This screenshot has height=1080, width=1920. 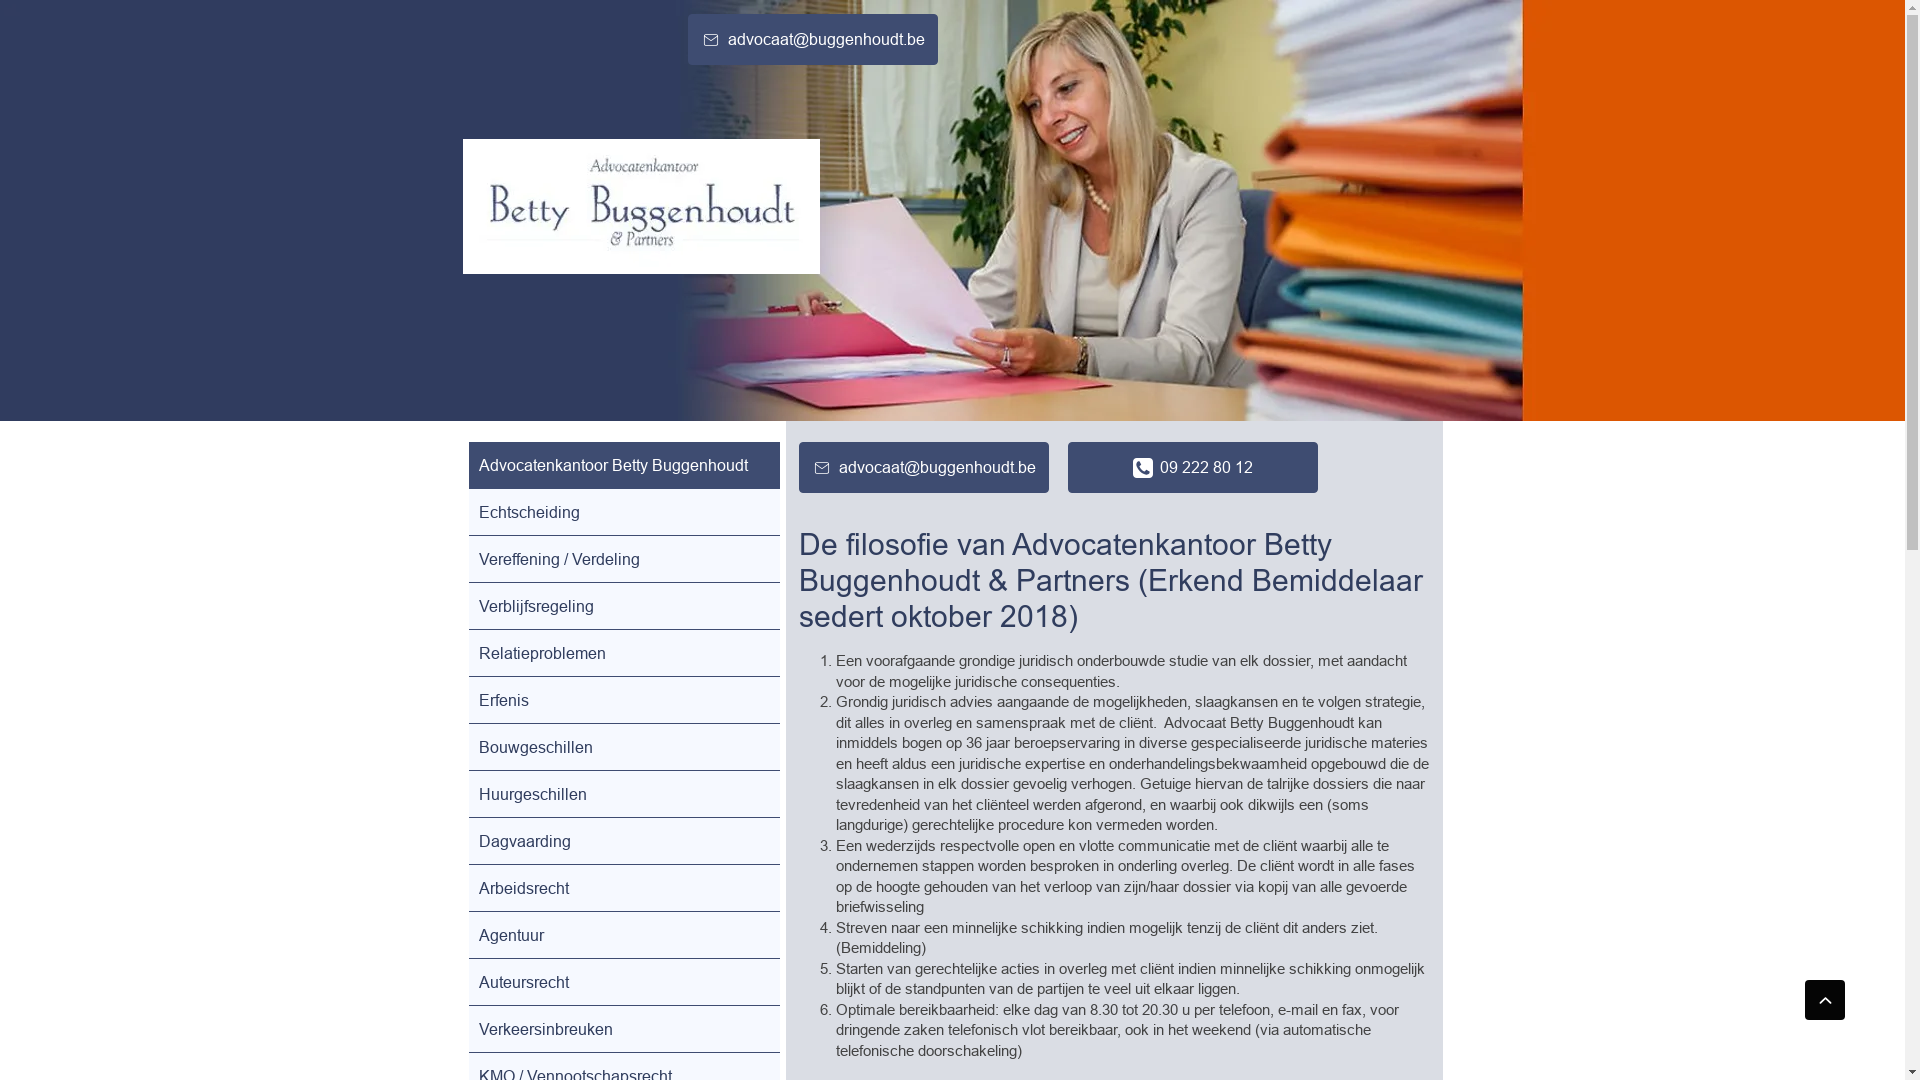 What do you see at coordinates (813, 40) in the screenshot?
I see `advocaat@buggenhoudt.be` at bounding box center [813, 40].